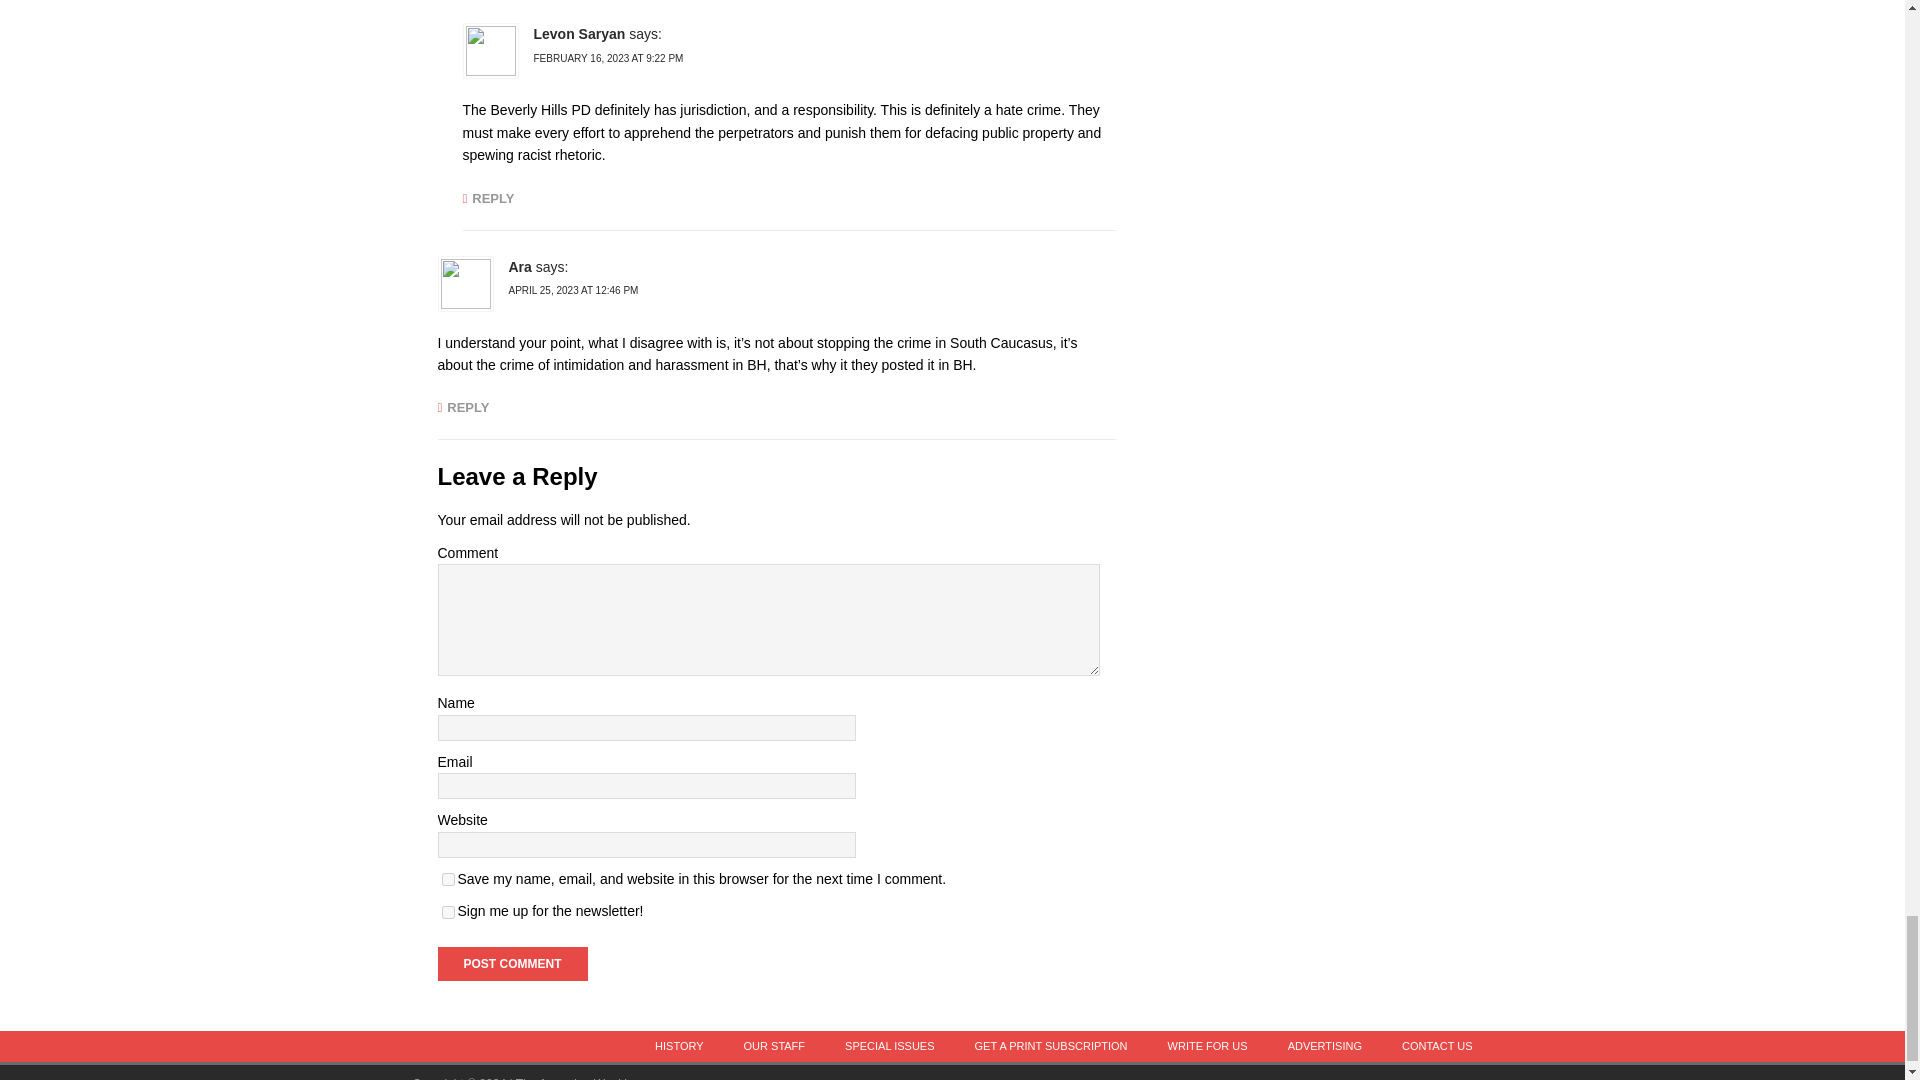 This screenshot has width=1920, height=1080. I want to click on Post Comment, so click(512, 964).